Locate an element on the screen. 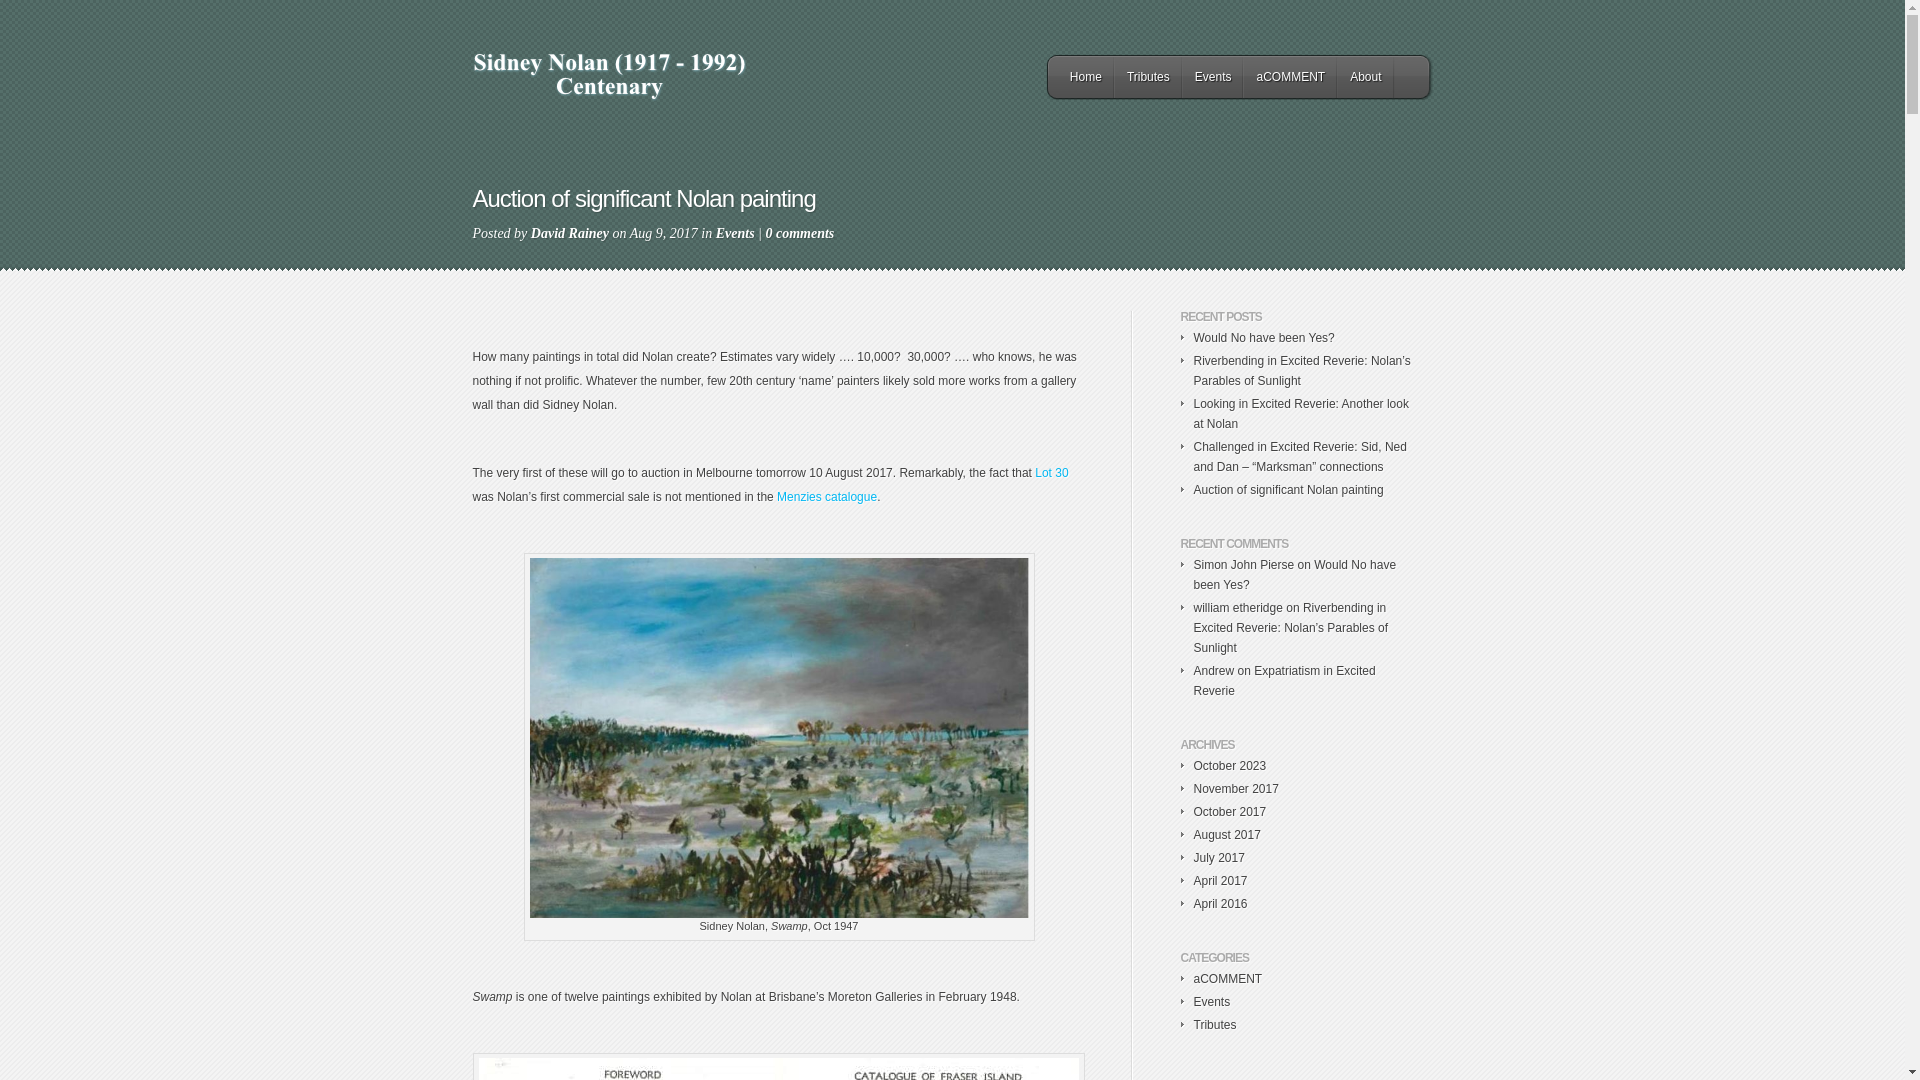  October 2023 is located at coordinates (1230, 766).